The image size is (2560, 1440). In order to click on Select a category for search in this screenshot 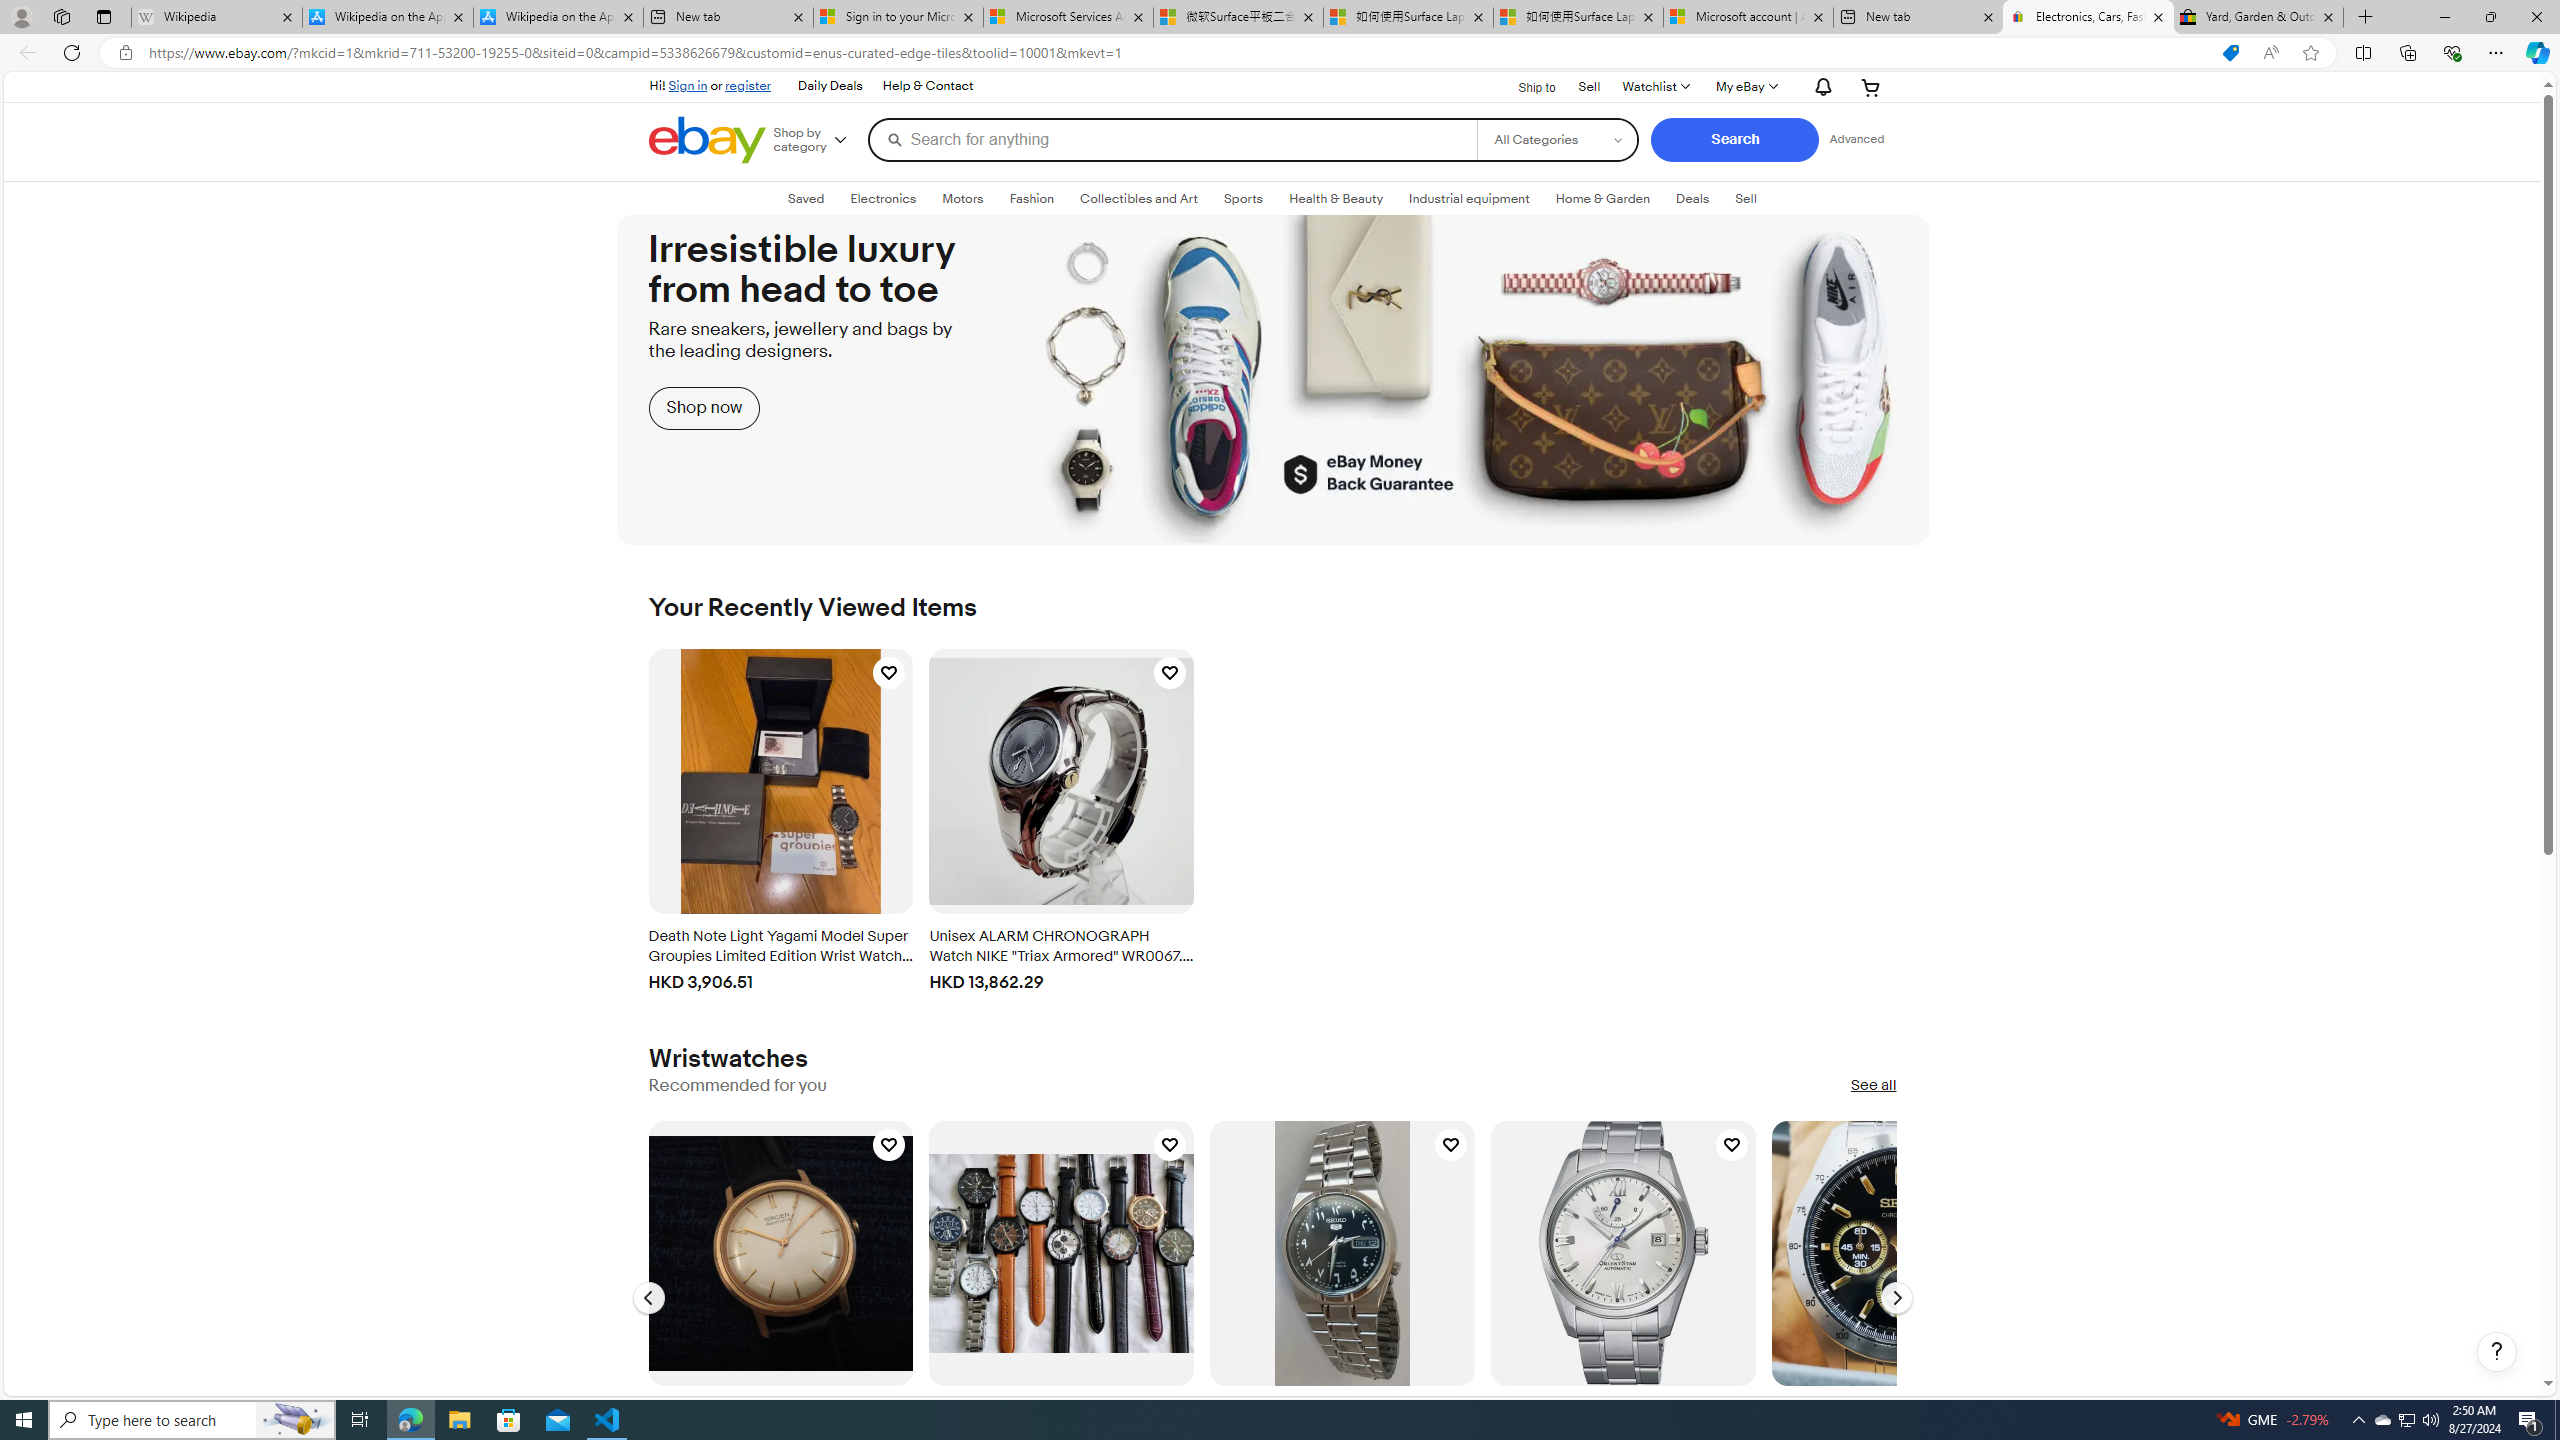, I will do `click(1558, 139)`.